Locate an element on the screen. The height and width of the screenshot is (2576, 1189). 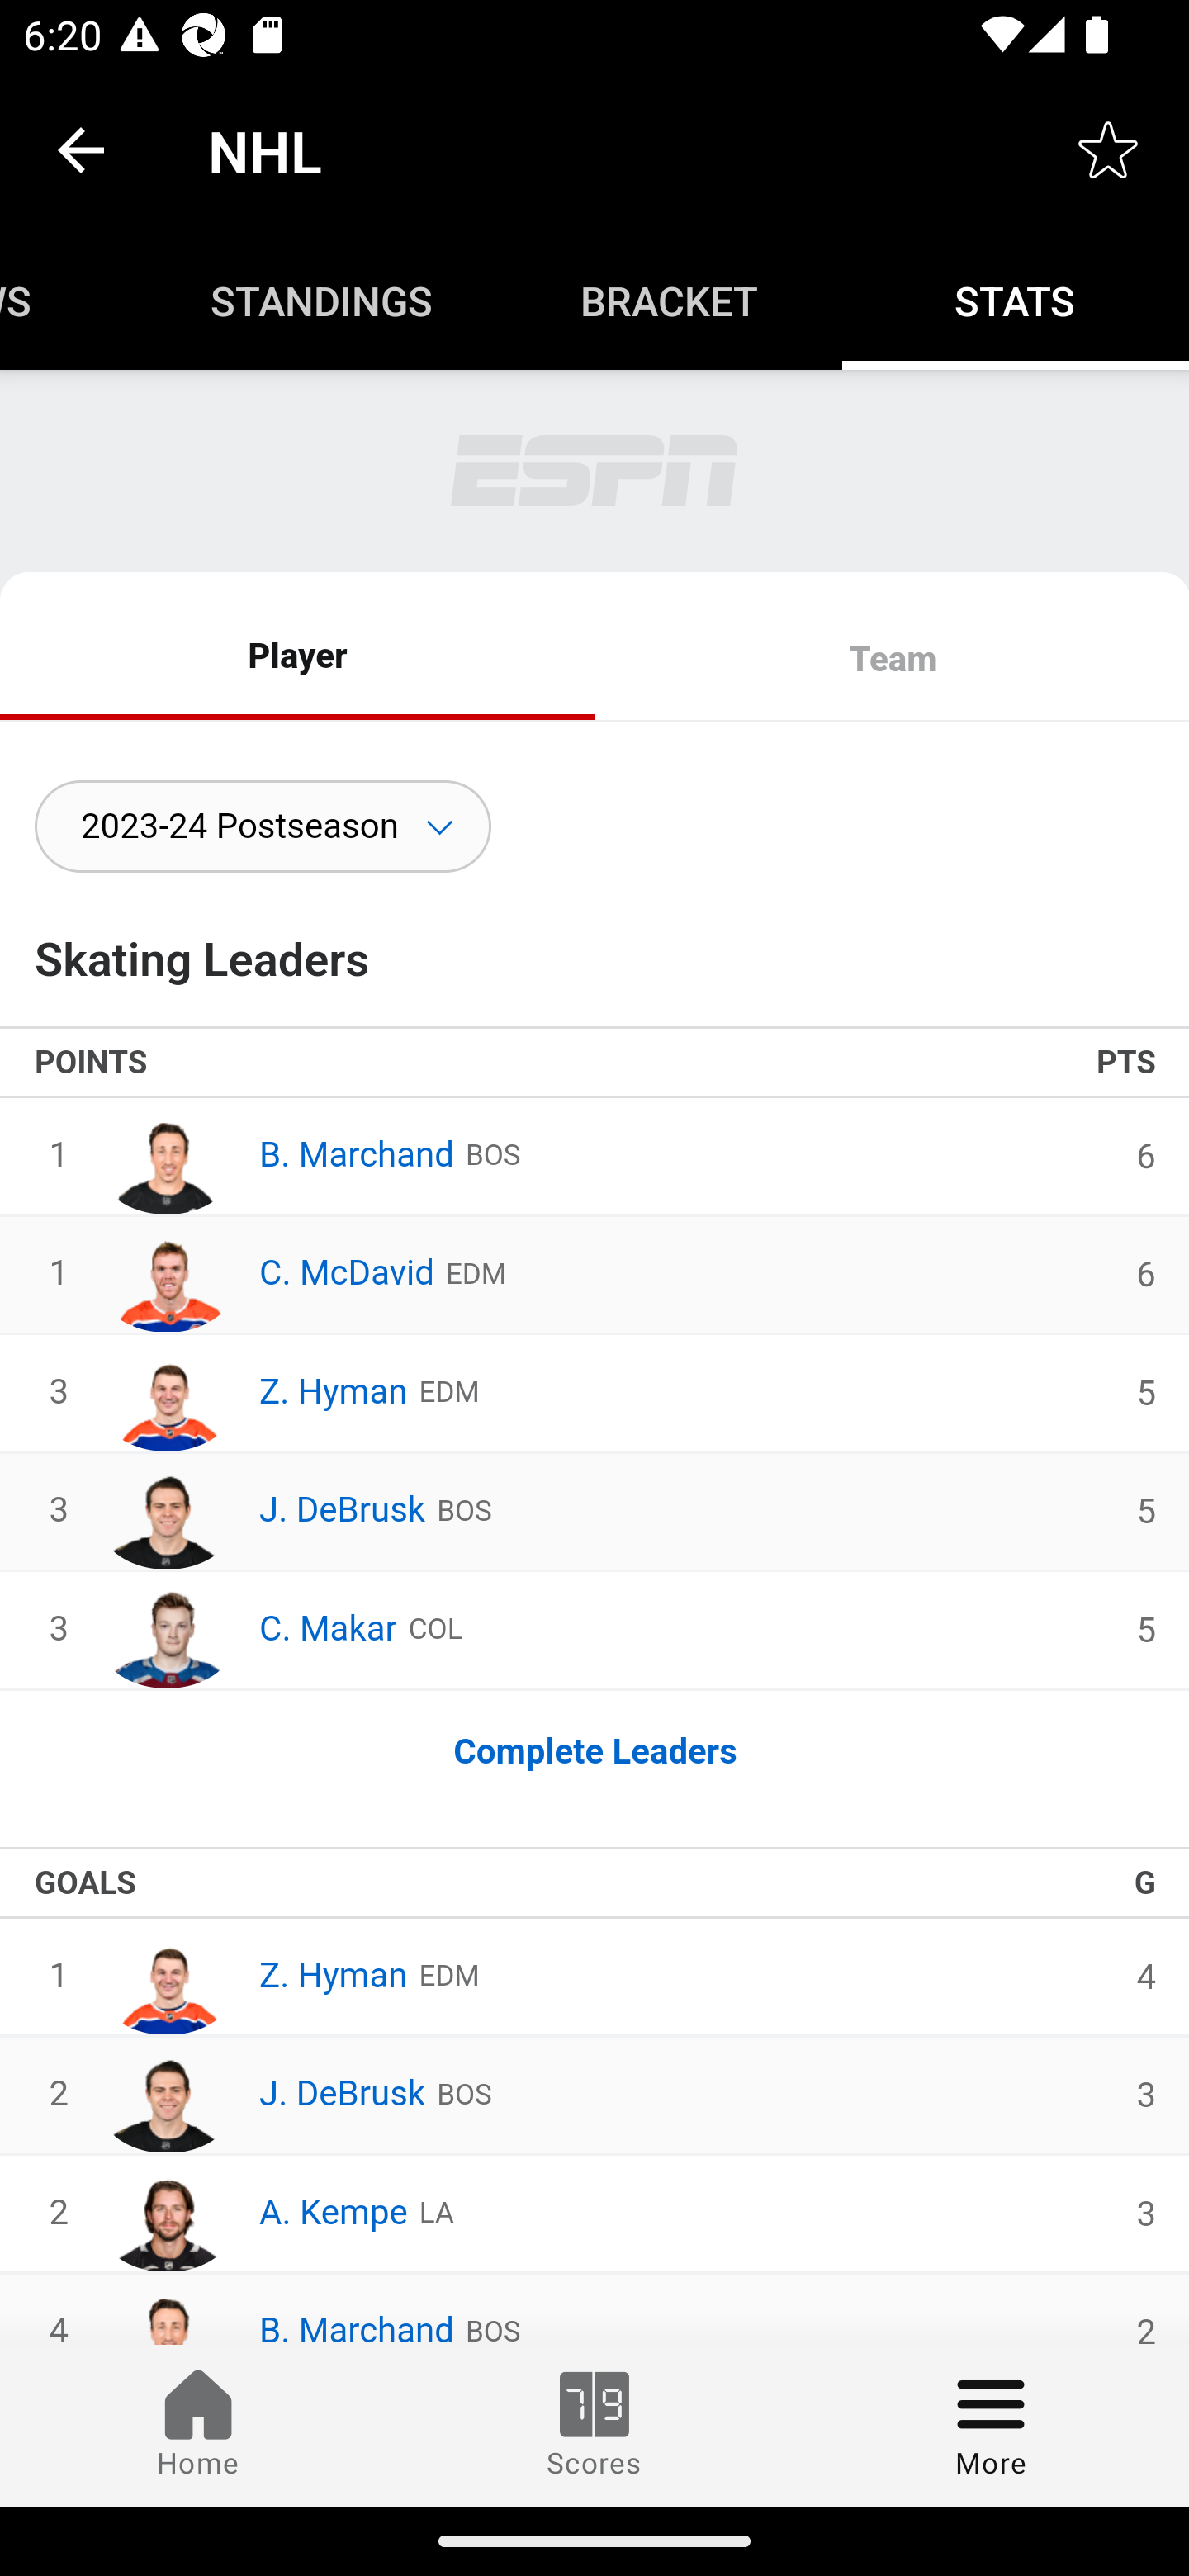
2023-24 Postseason is located at coordinates (263, 826).